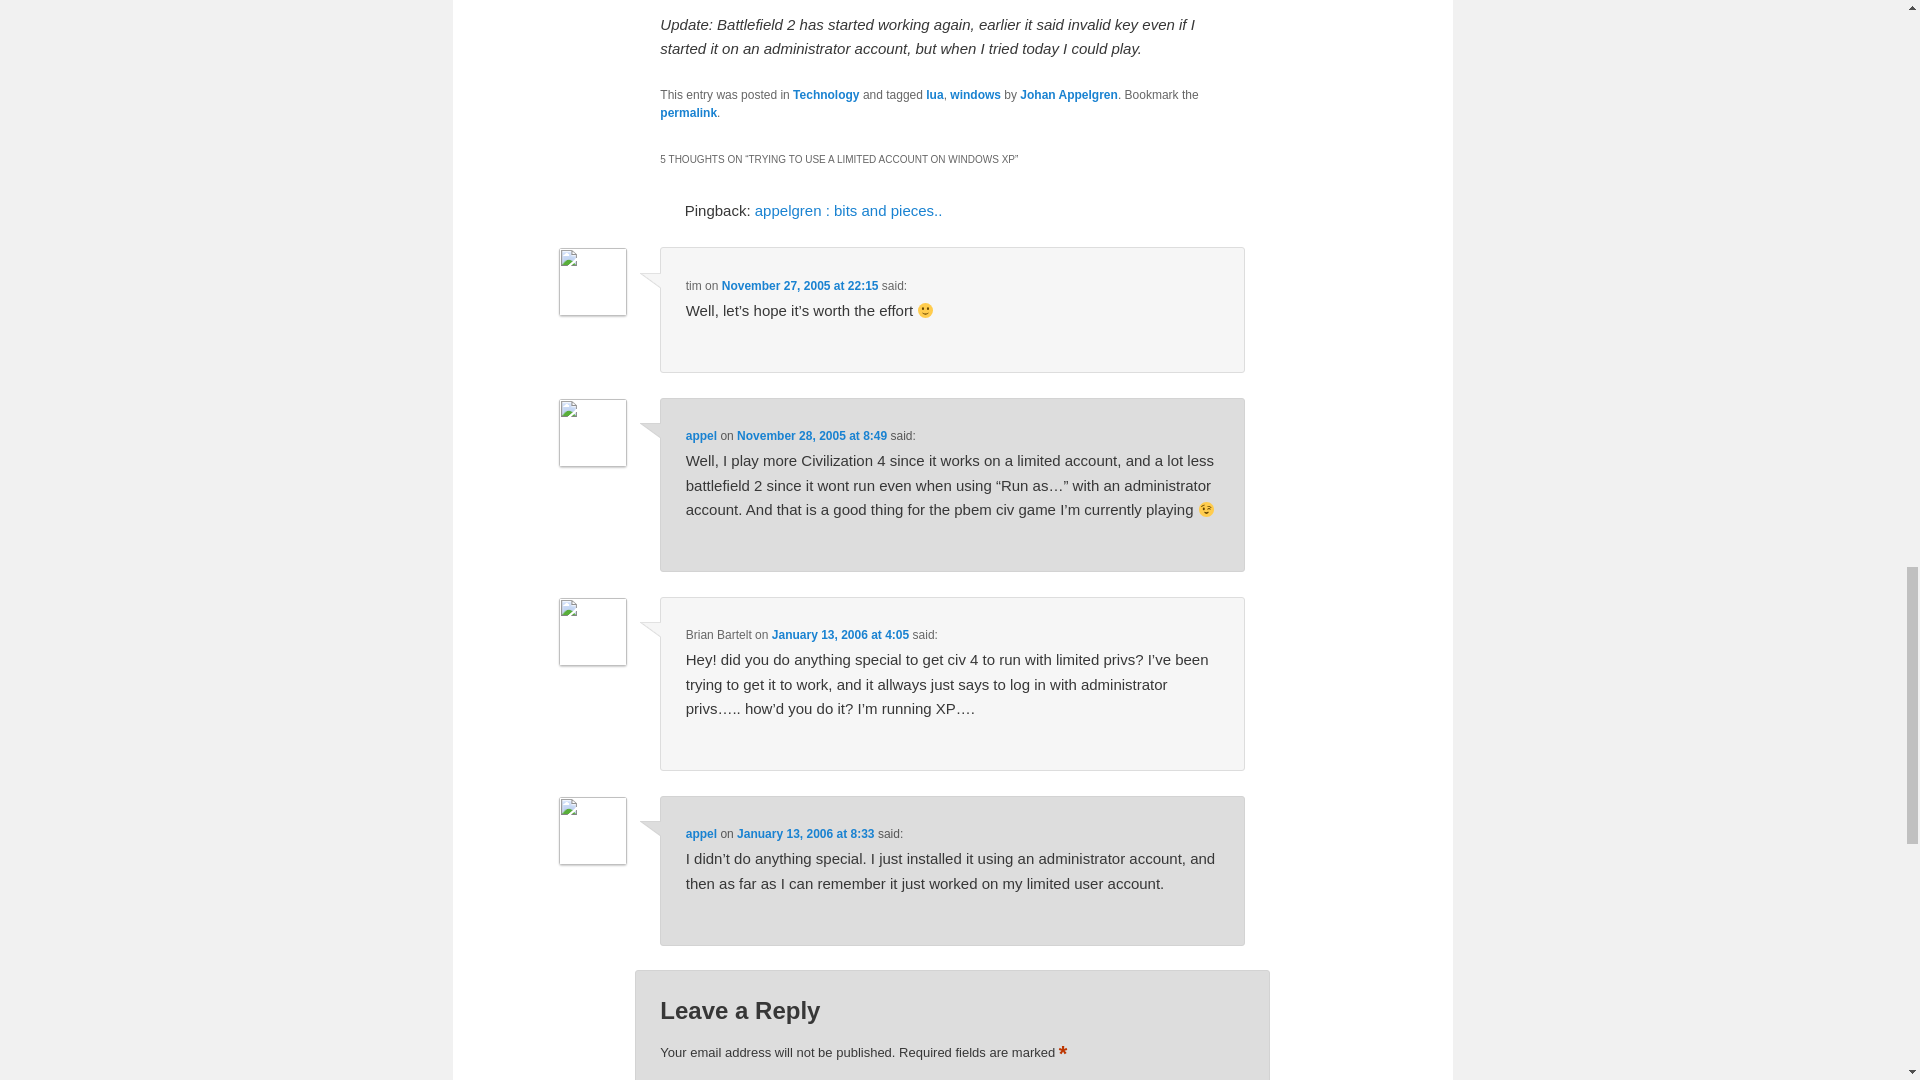  Describe the element at coordinates (848, 210) in the screenshot. I see `appelgren : bits and pieces..` at that location.